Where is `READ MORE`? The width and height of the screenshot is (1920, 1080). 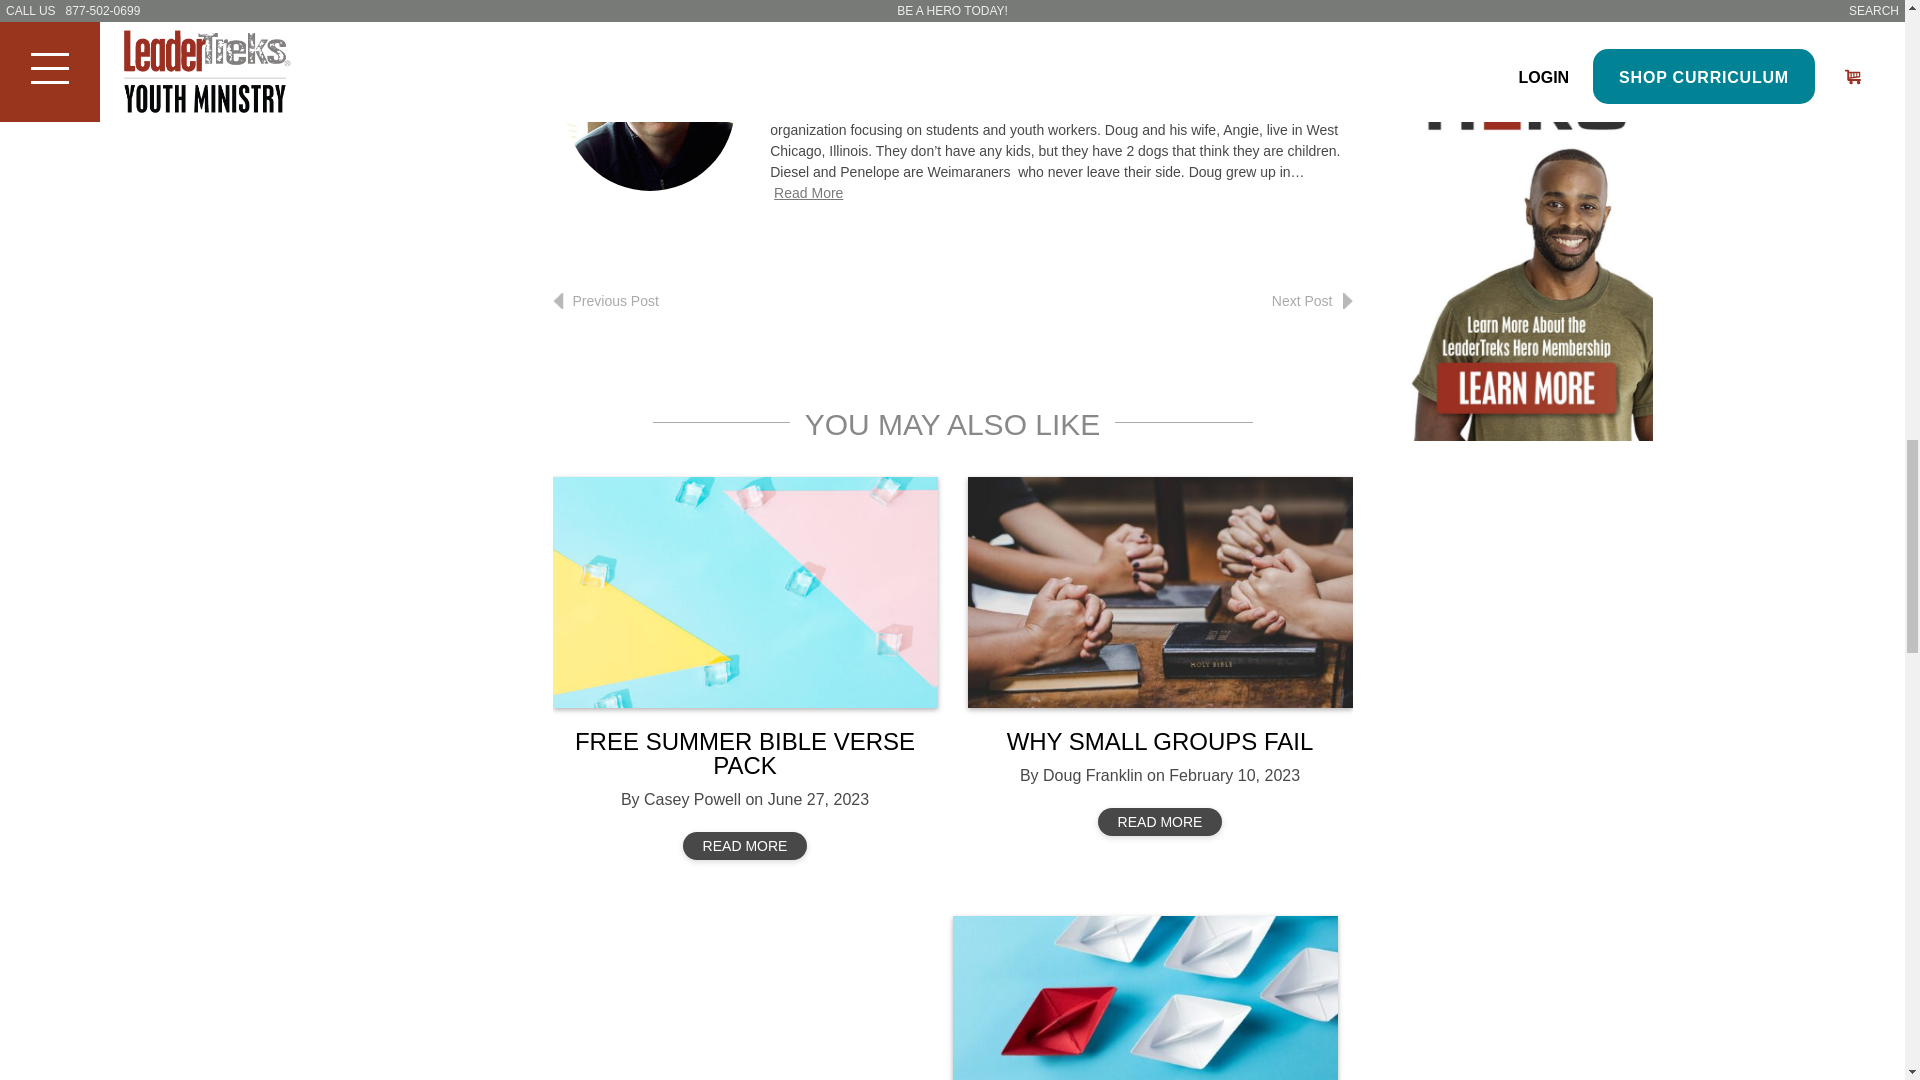
READ MORE is located at coordinates (1160, 821).